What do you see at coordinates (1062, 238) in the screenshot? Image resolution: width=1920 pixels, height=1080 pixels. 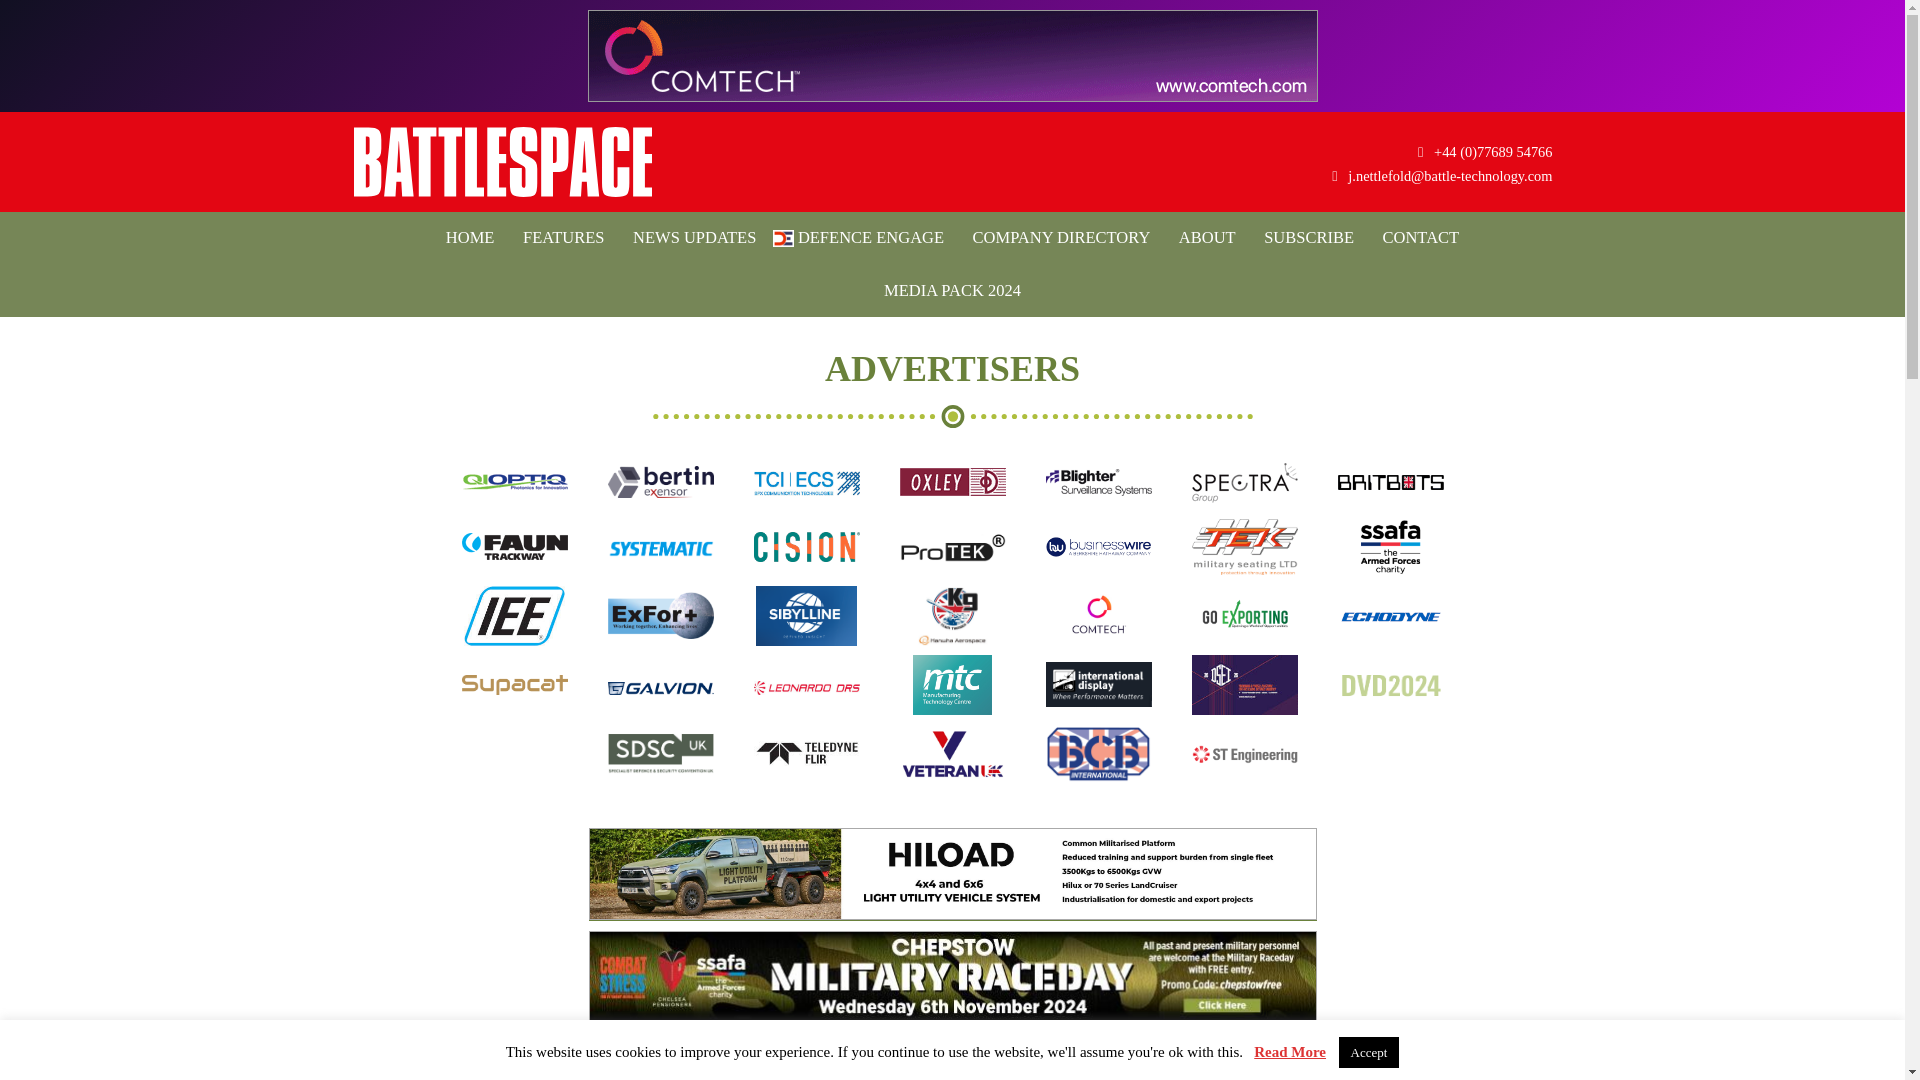 I see `COMPANY DIRECTORY` at bounding box center [1062, 238].